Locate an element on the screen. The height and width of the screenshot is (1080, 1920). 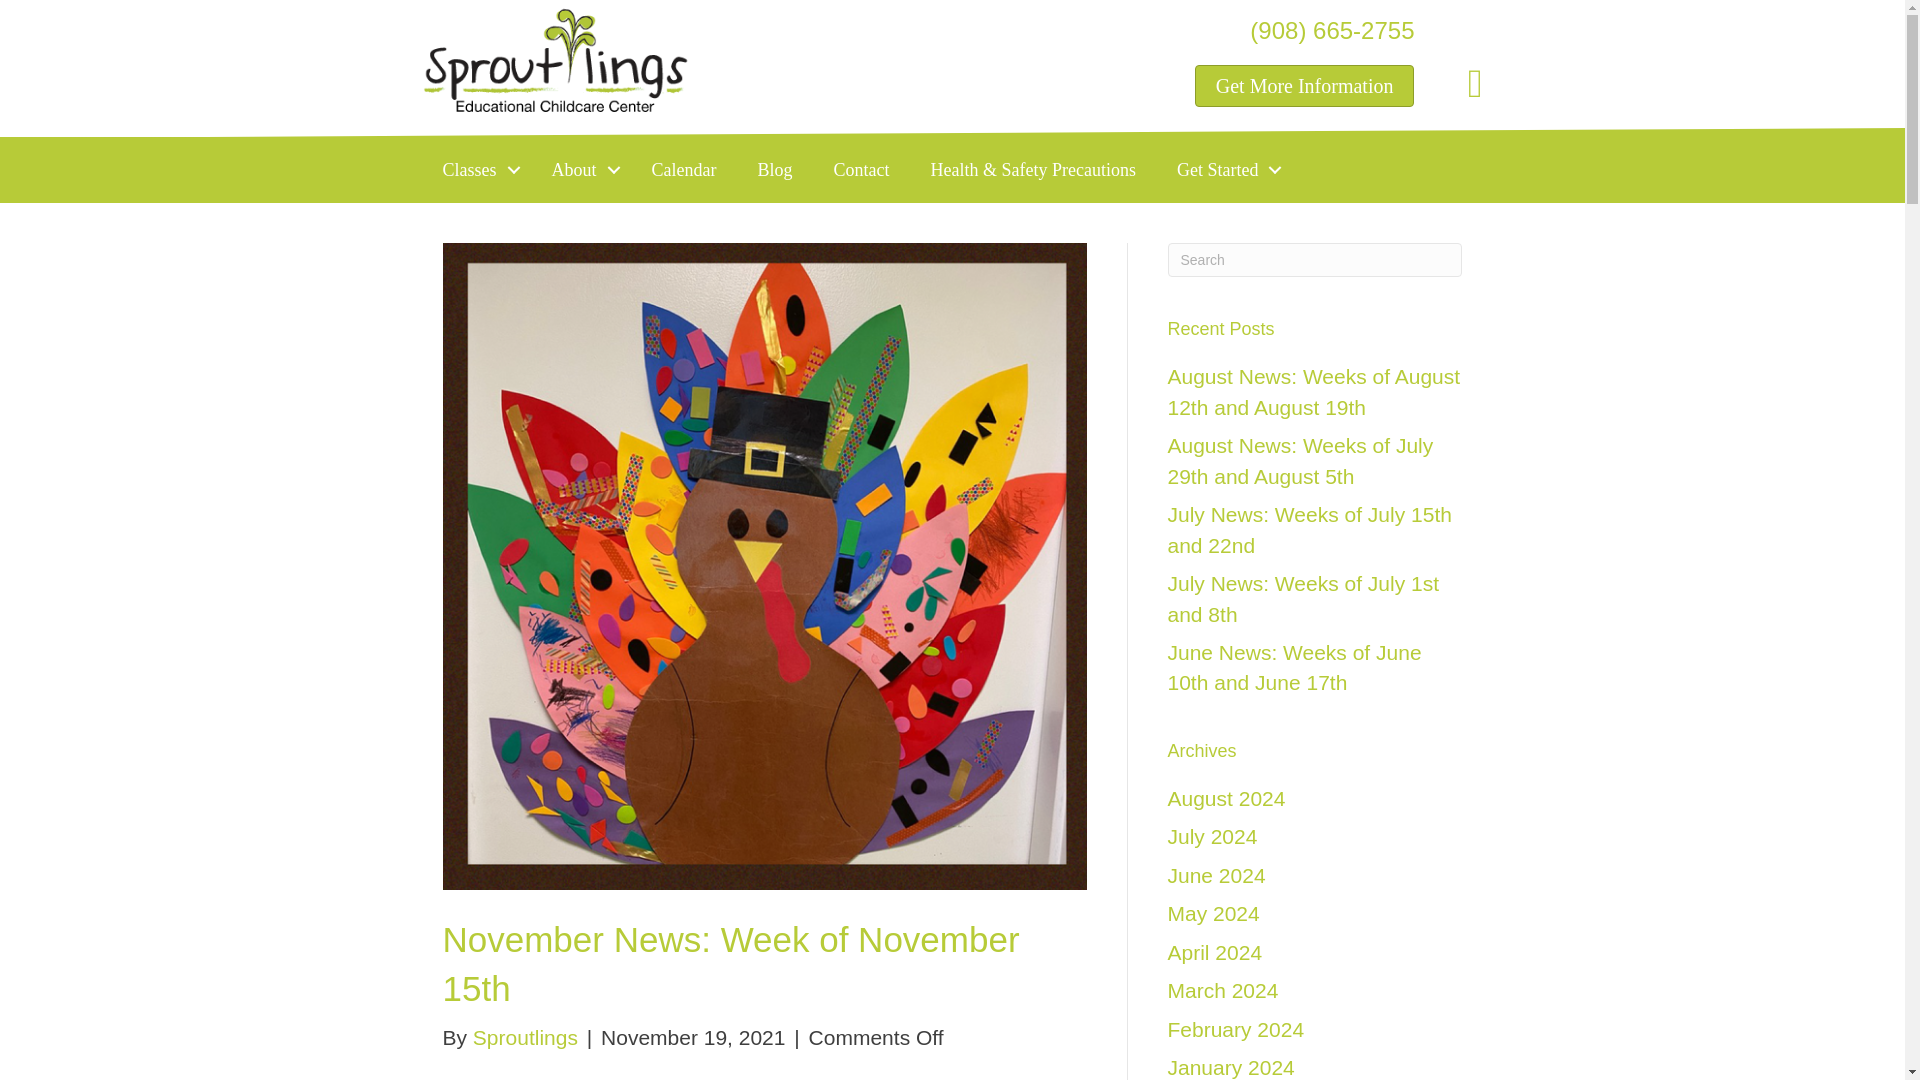
Get More Information is located at coordinates (1304, 85).